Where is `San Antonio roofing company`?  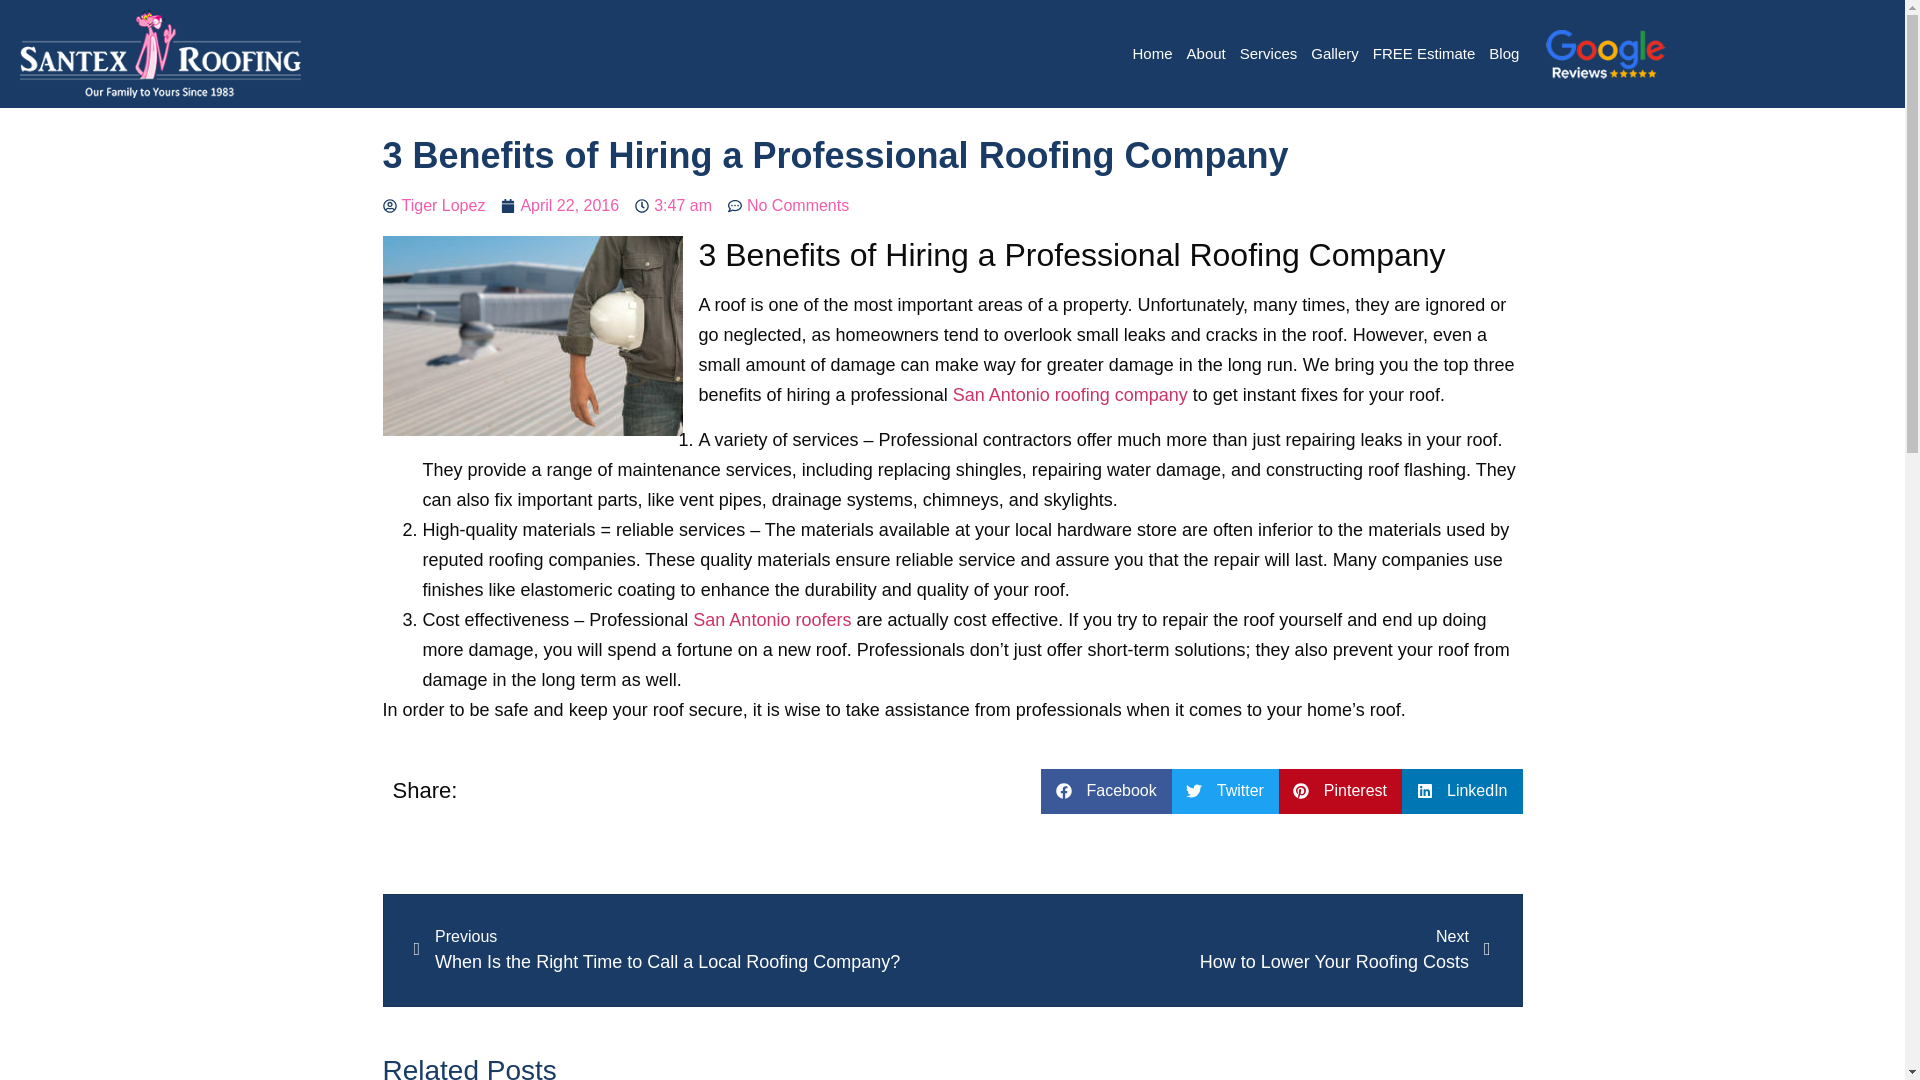
San Antonio roofing company is located at coordinates (1268, 54).